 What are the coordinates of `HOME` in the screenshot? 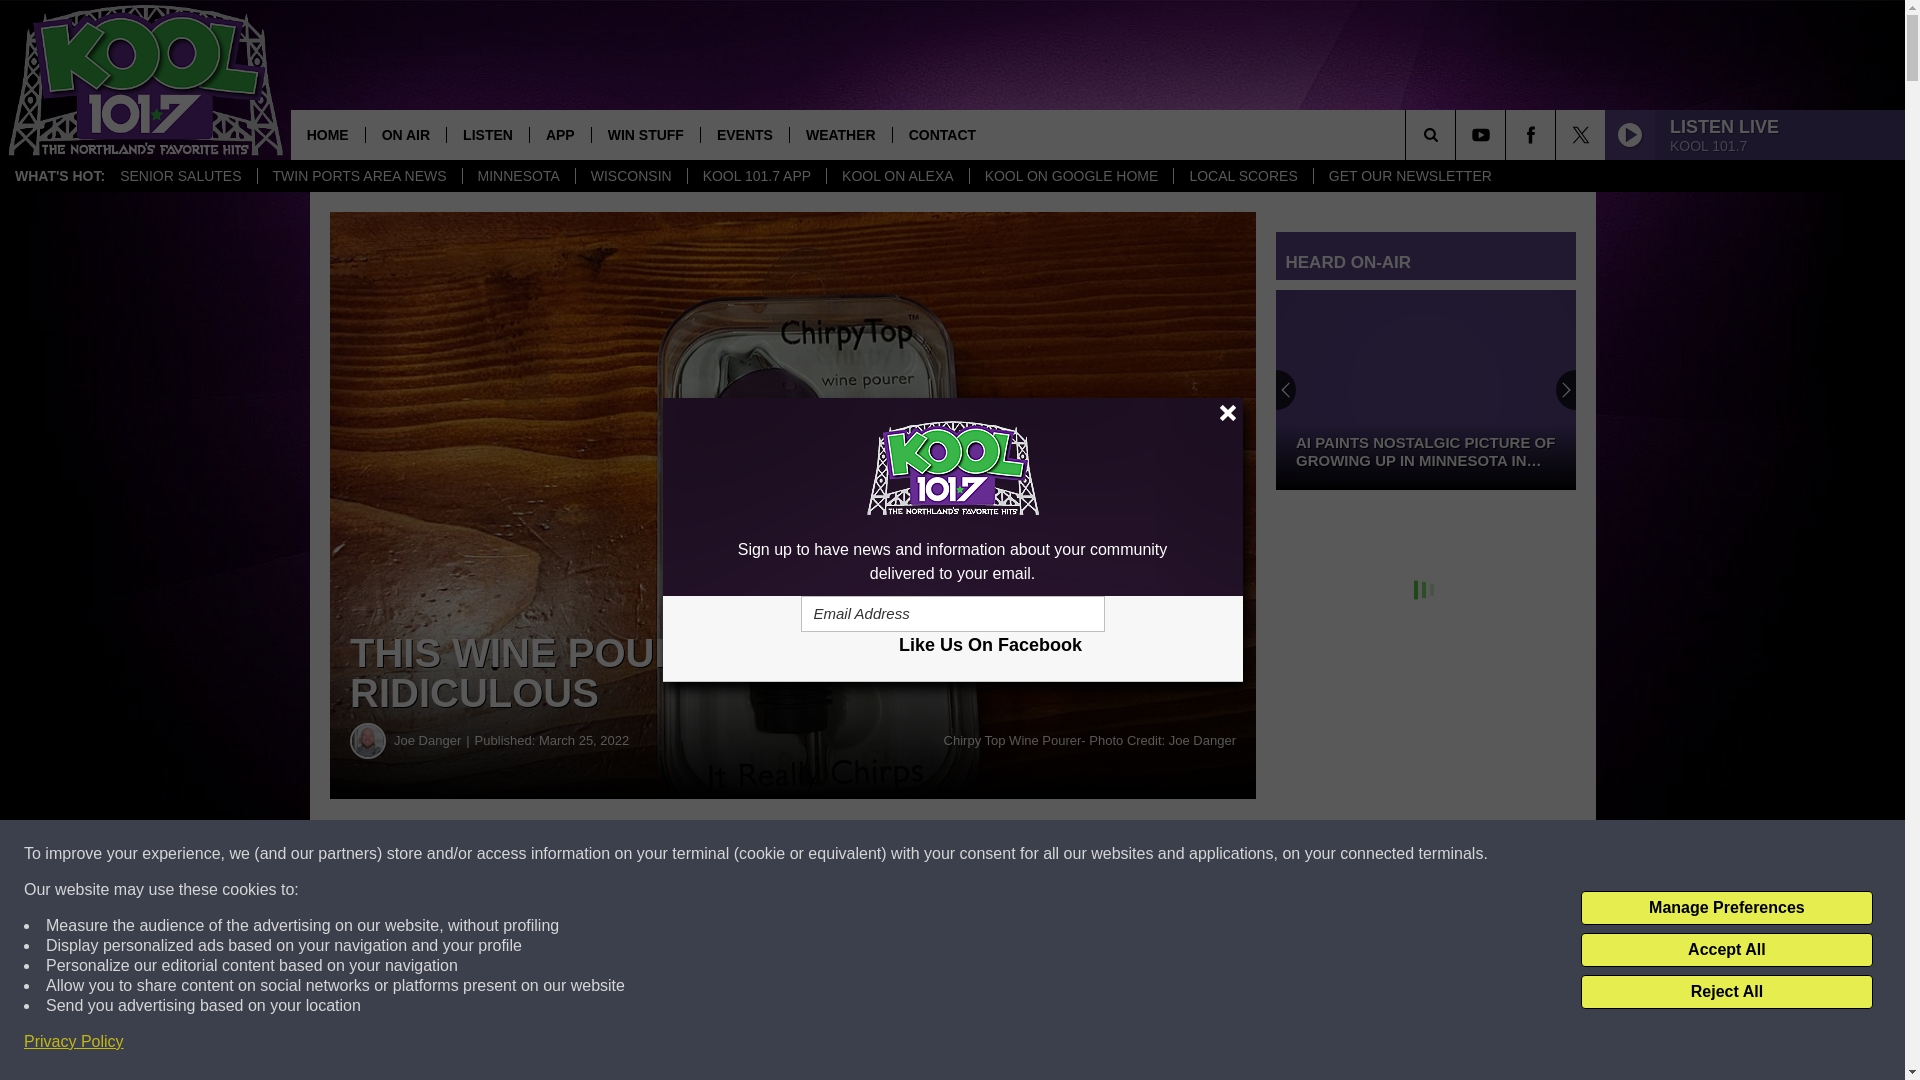 It's located at (328, 134).